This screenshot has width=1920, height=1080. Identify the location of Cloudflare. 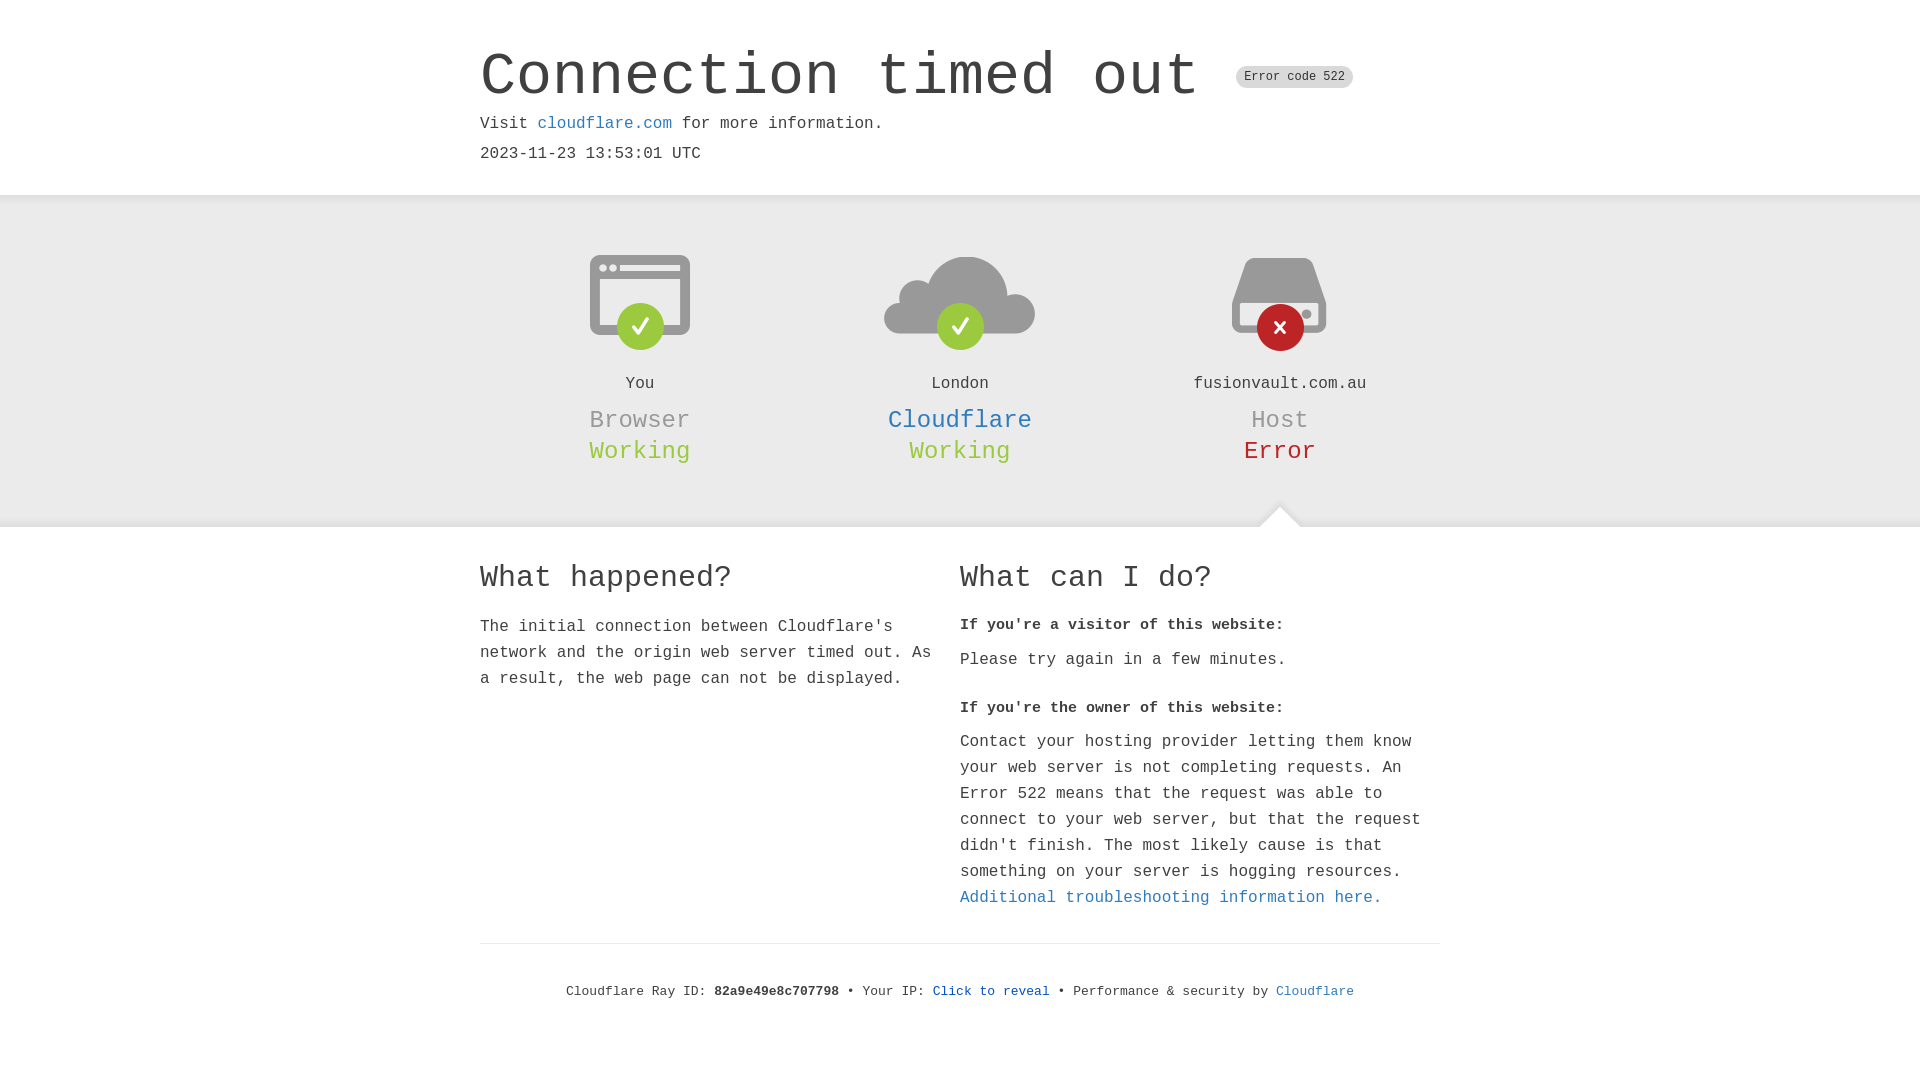
(960, 420).